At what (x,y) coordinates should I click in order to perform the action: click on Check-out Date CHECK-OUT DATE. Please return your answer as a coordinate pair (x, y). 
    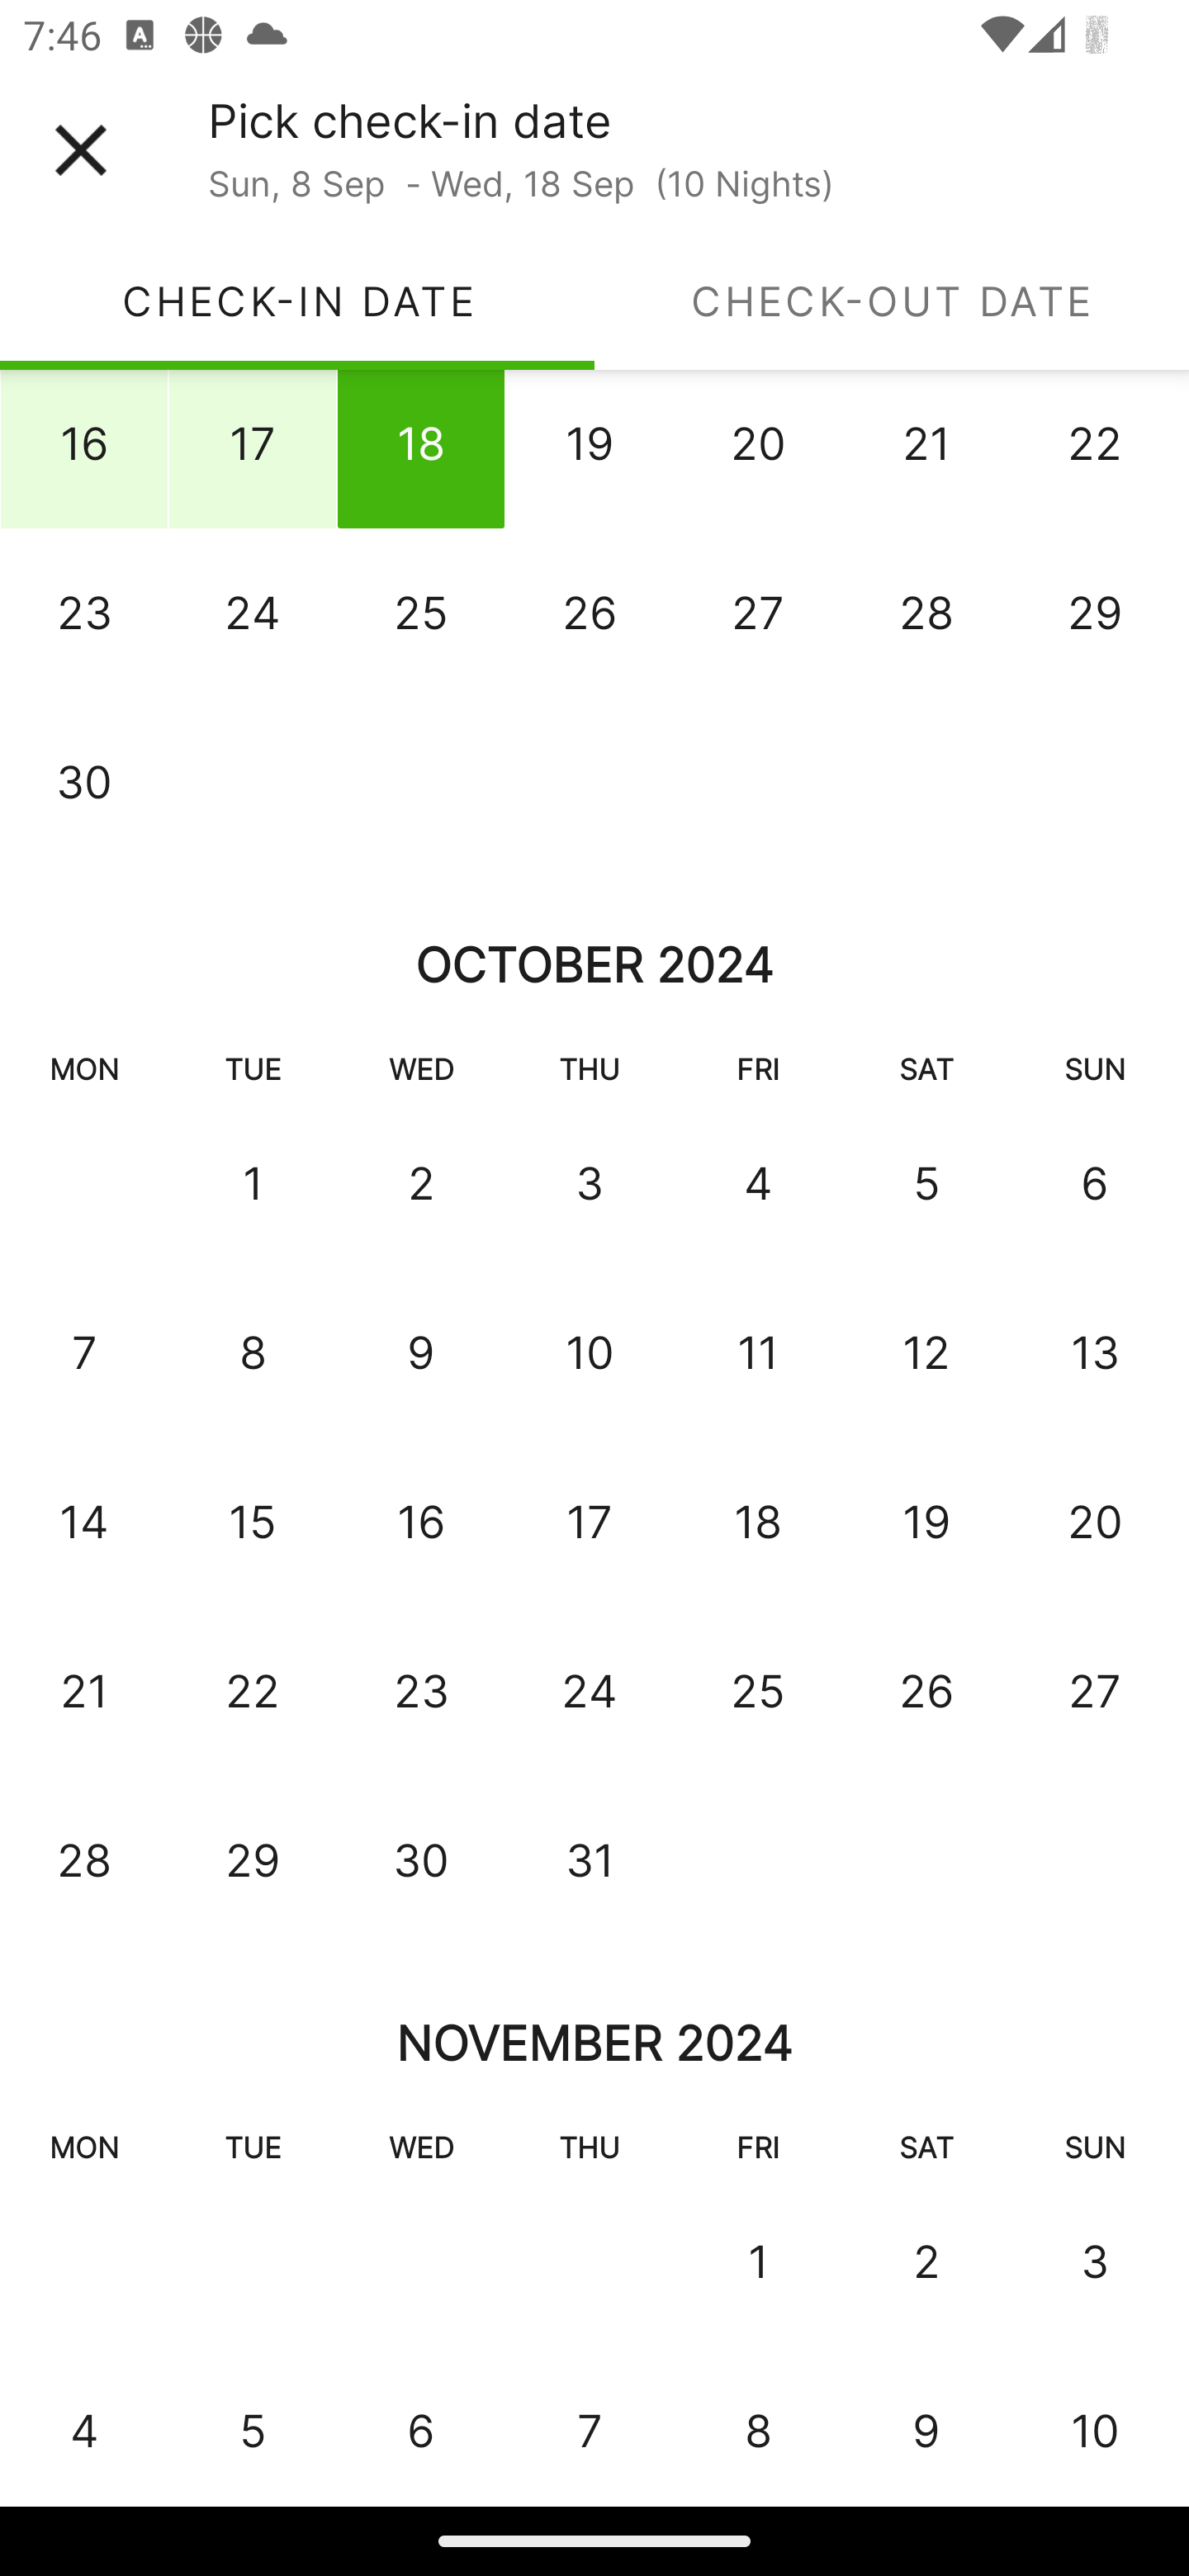
    Looking at the image, I should click on (892, 301).